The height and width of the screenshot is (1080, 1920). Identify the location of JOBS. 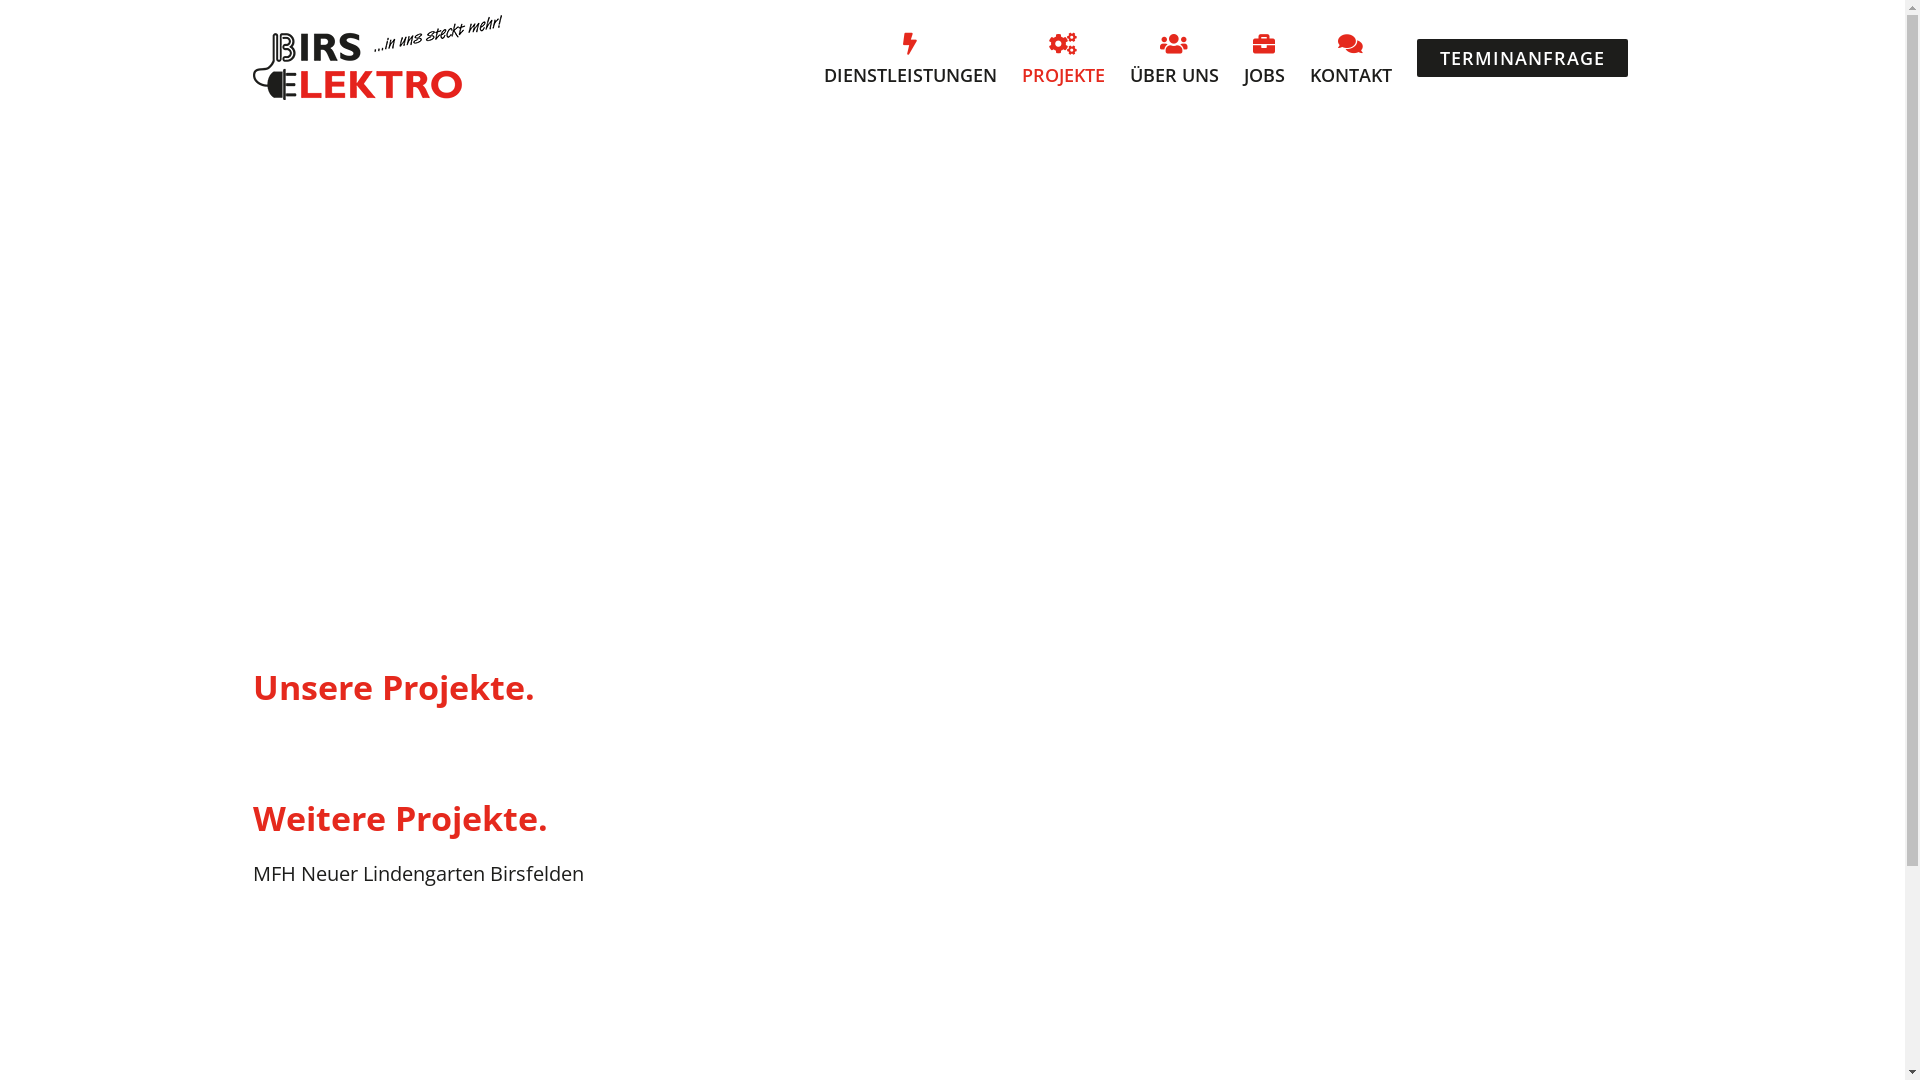
(1264, 58).